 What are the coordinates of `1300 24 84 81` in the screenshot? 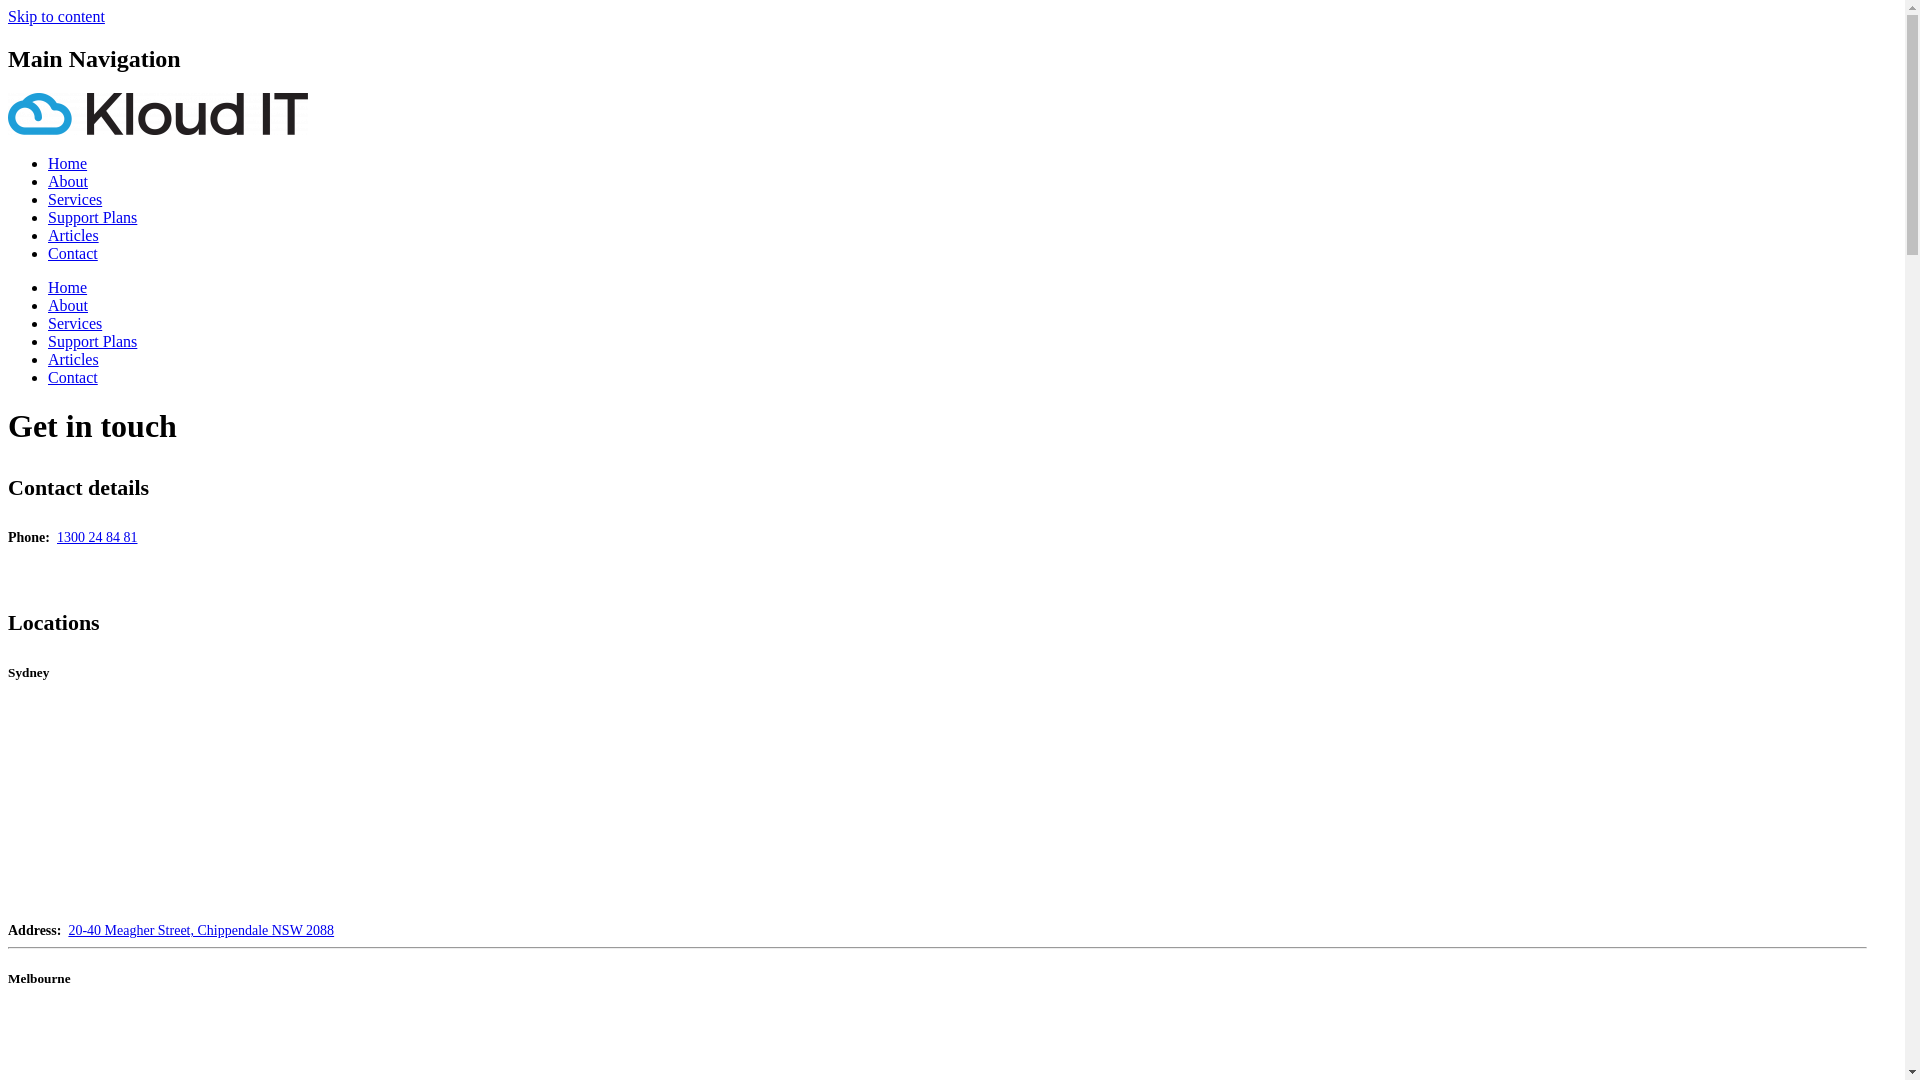 It's located at (98, 538).